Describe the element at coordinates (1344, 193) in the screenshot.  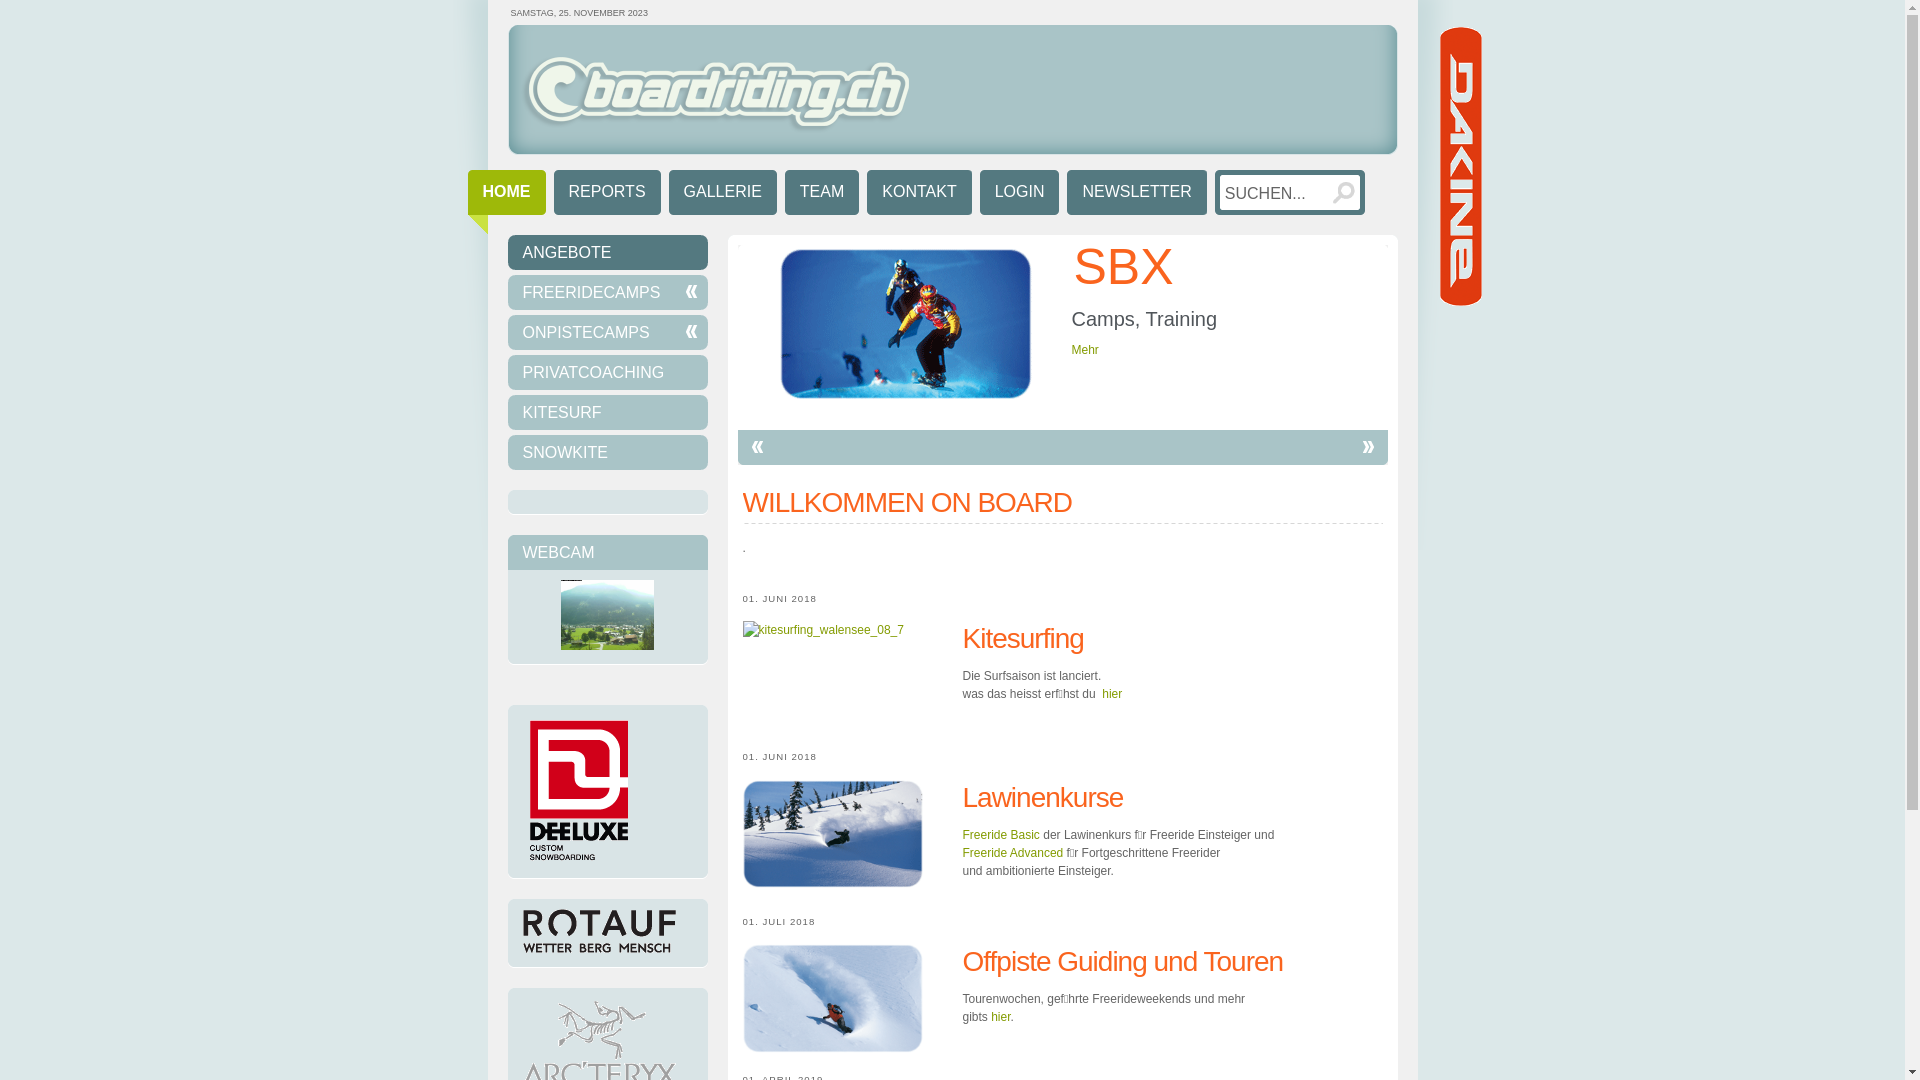
I see `Search` at that location.